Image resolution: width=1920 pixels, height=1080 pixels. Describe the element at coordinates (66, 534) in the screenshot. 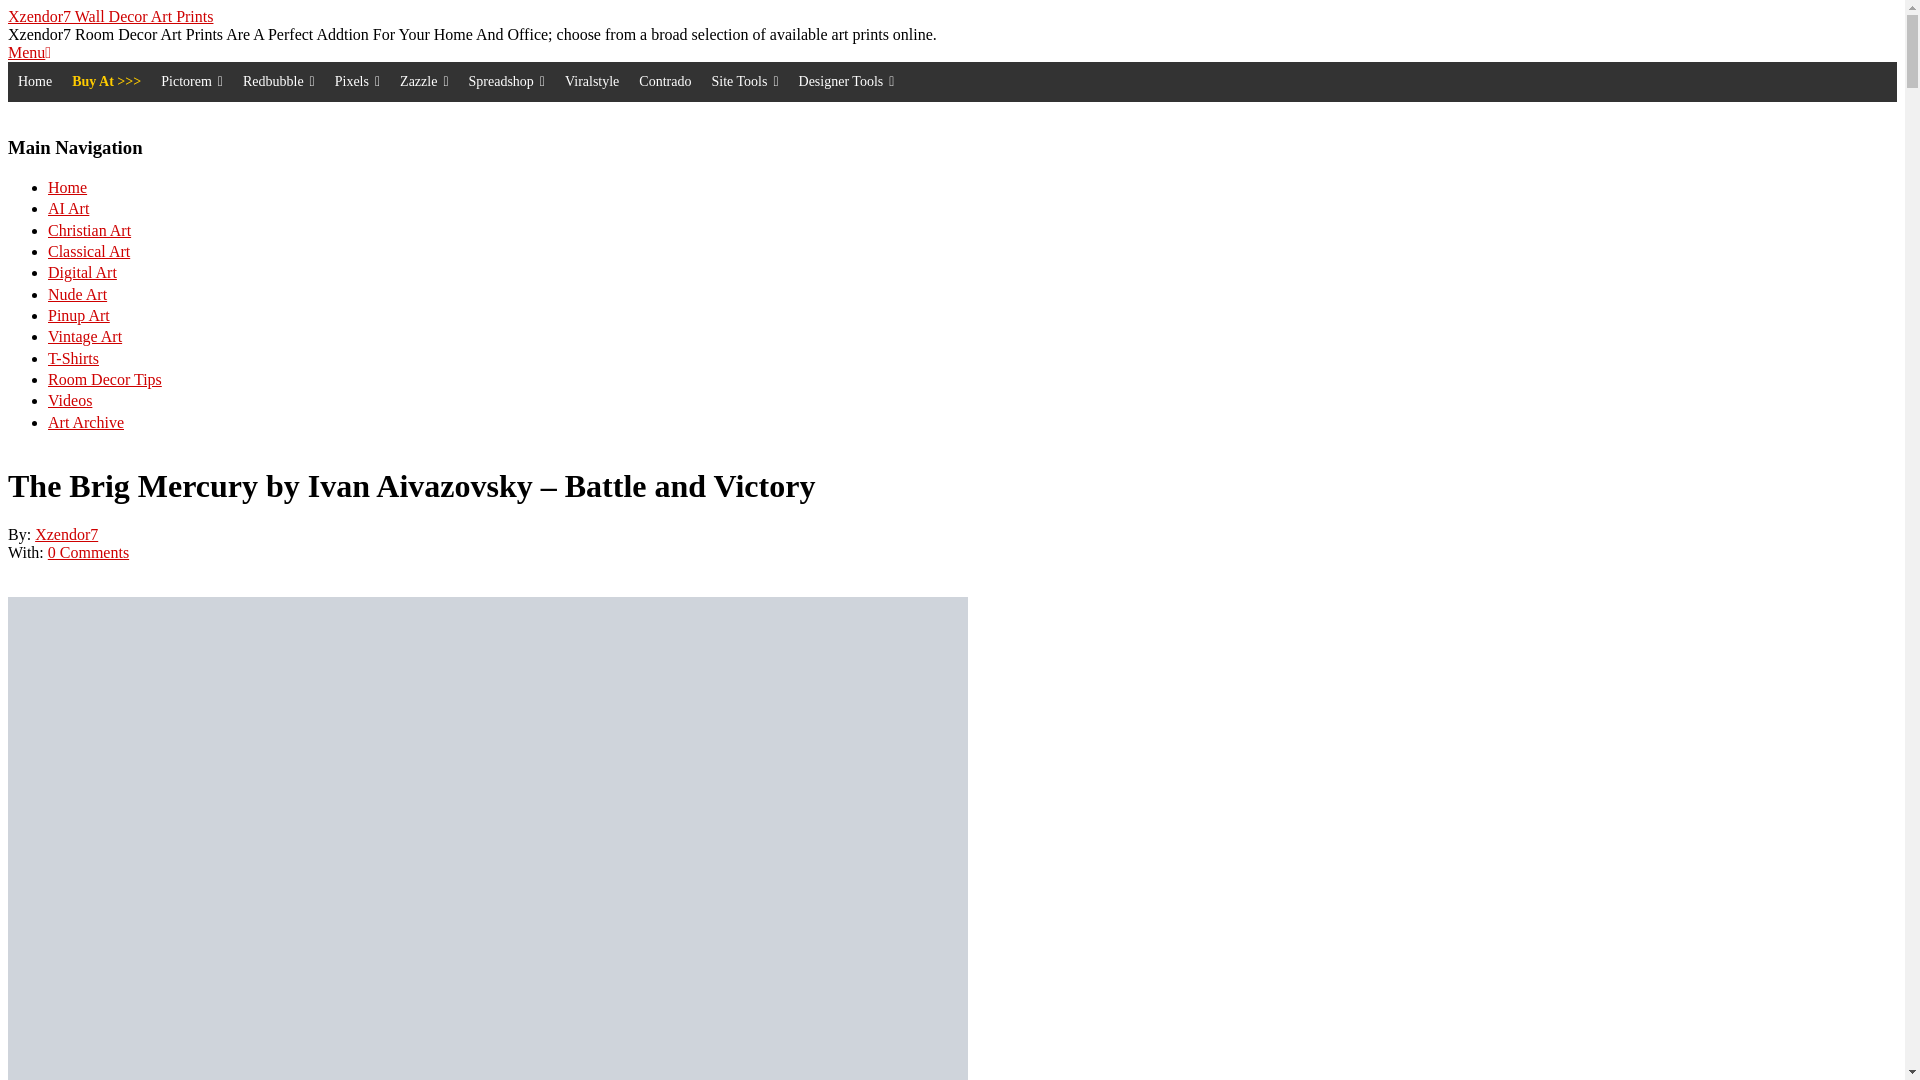

I see `Posts by Xzendor7` at that location.